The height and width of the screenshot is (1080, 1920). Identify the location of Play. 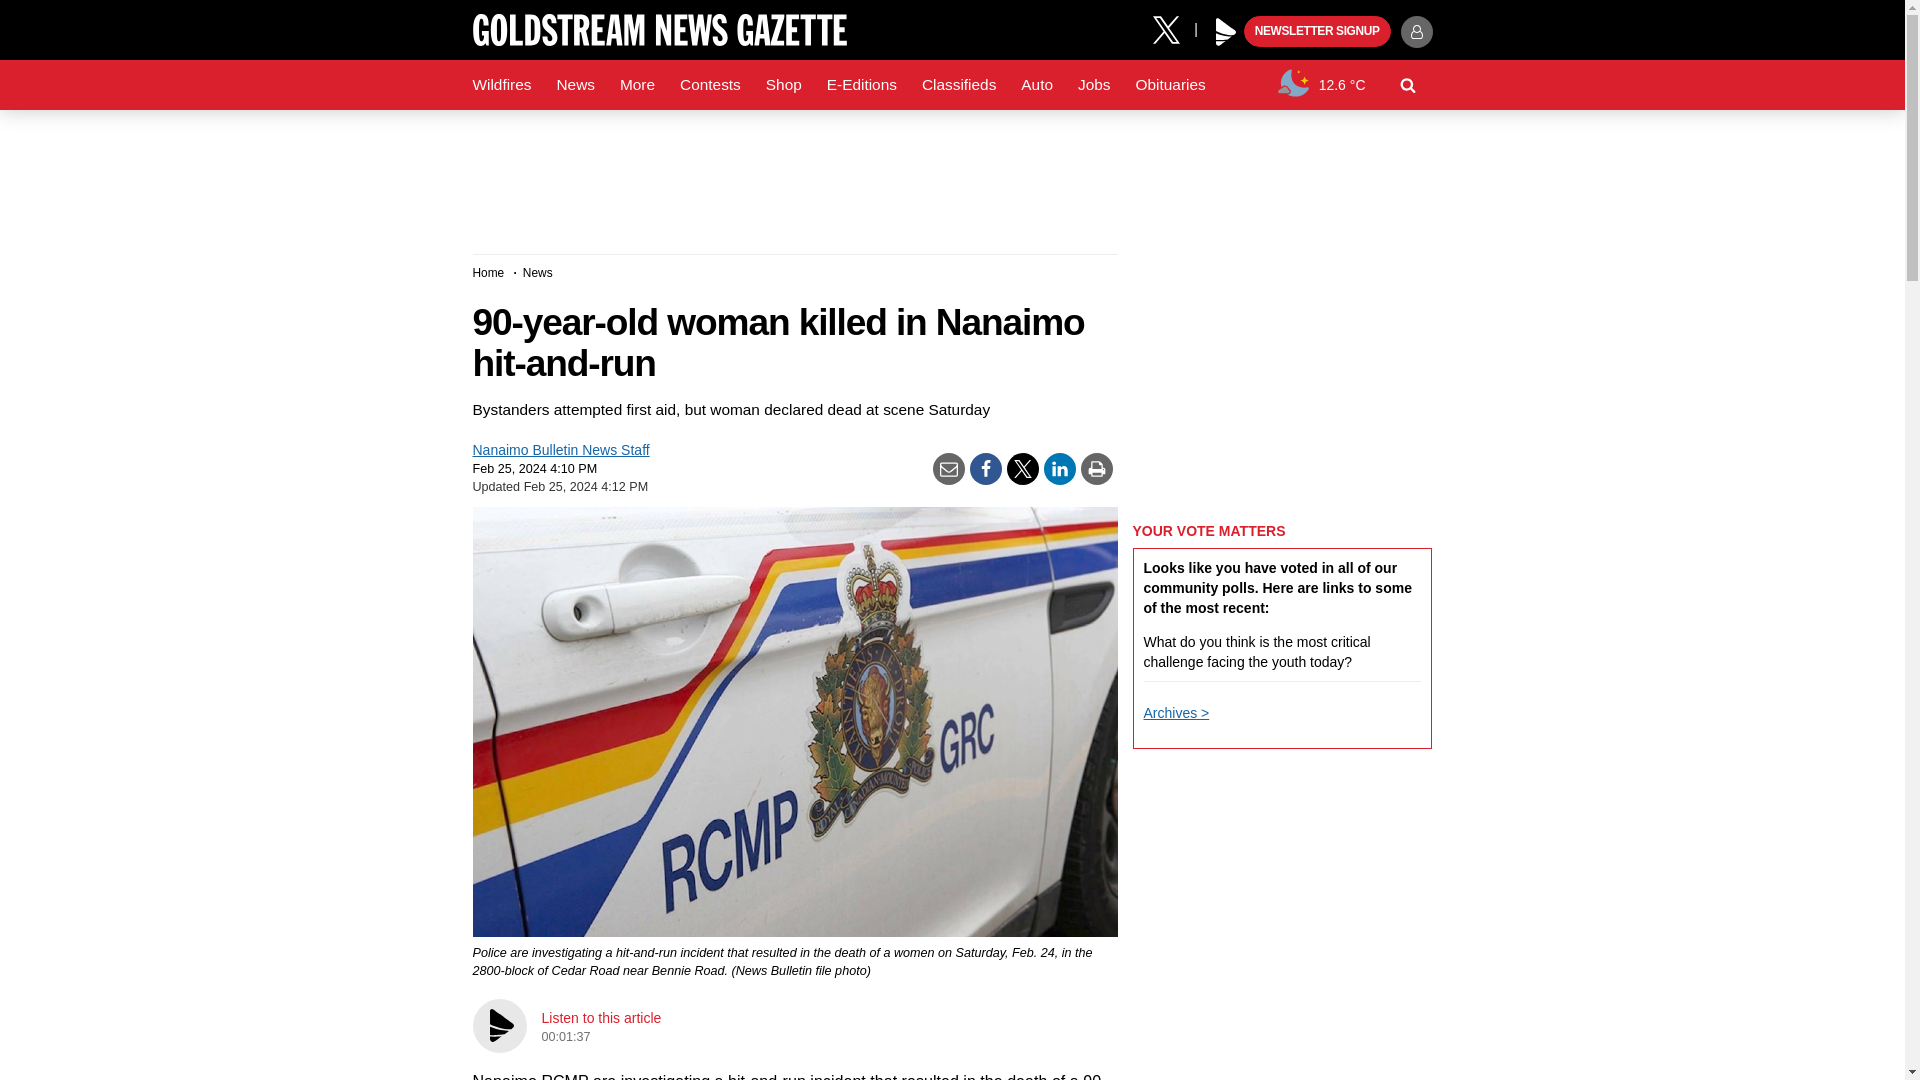
(1226, 32).